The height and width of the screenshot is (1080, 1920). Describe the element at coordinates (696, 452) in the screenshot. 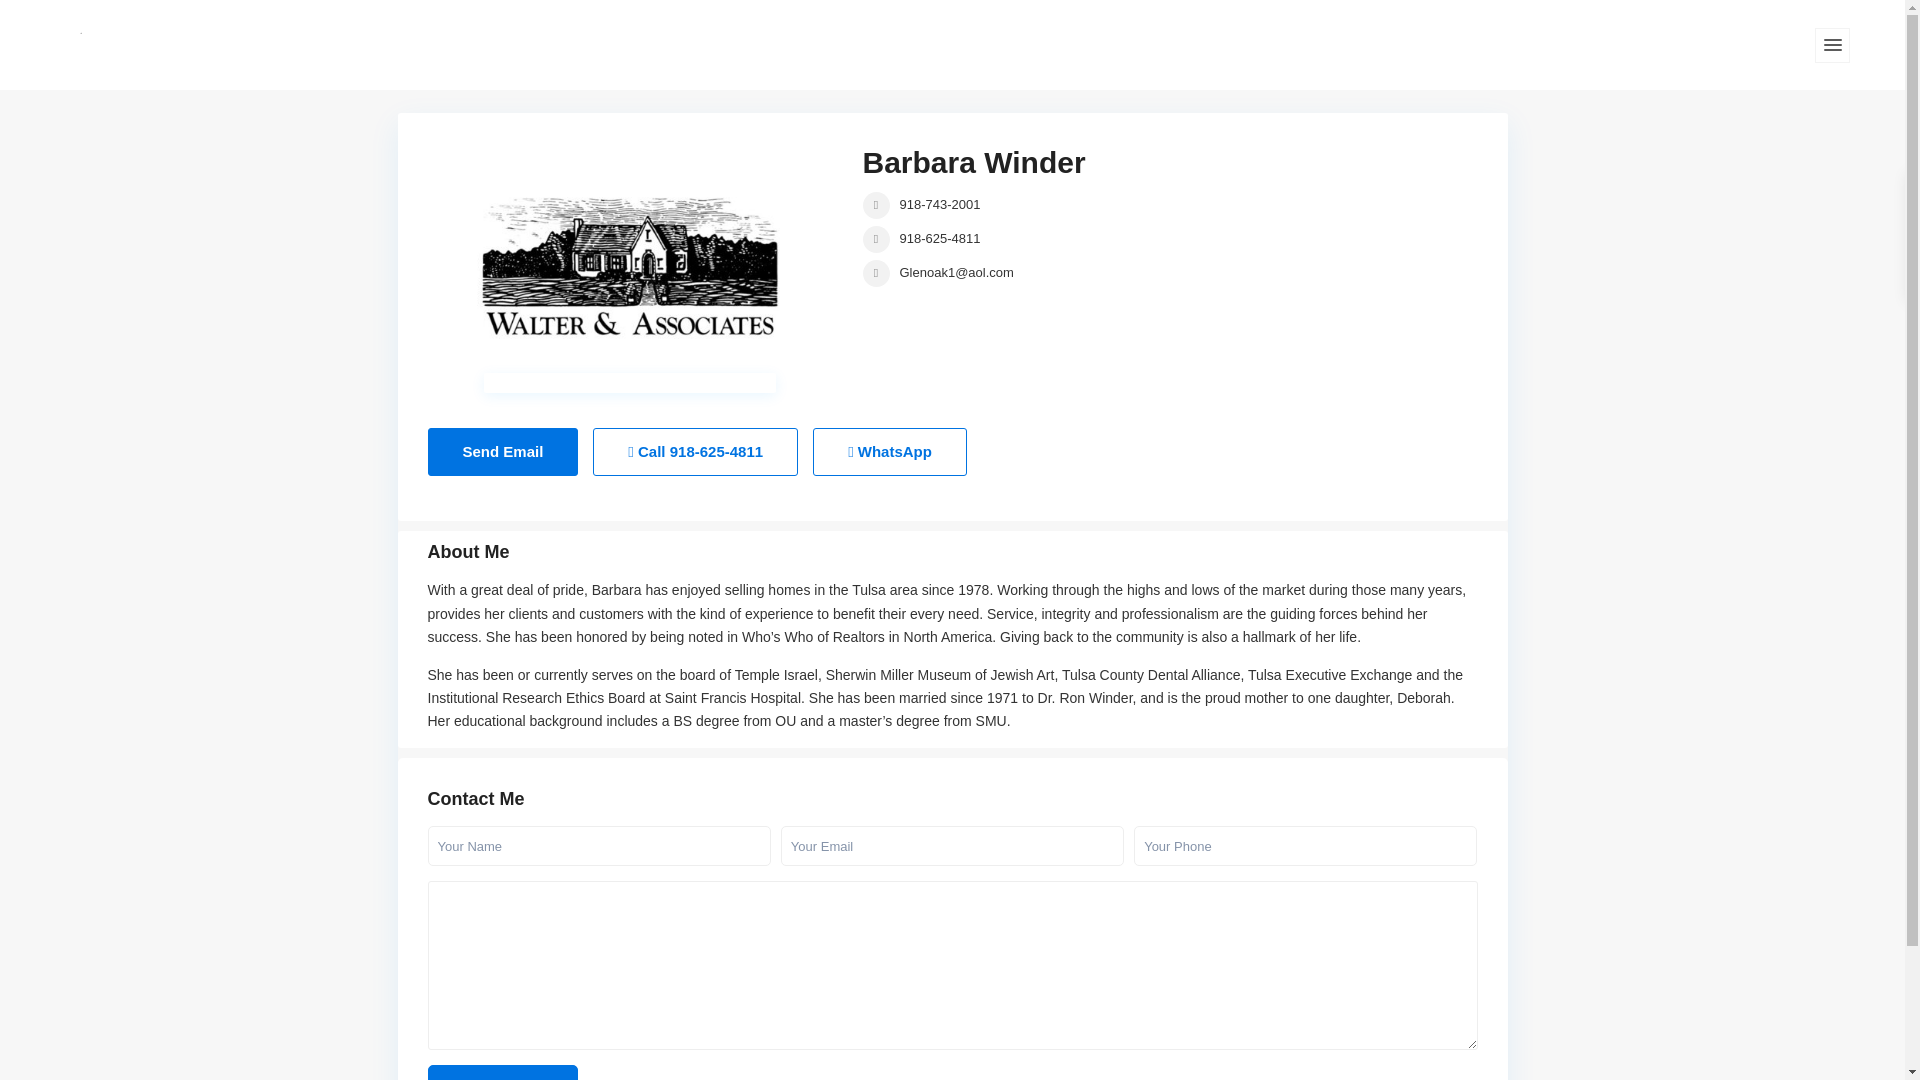

I see `Call 918-625-4811` at that location.